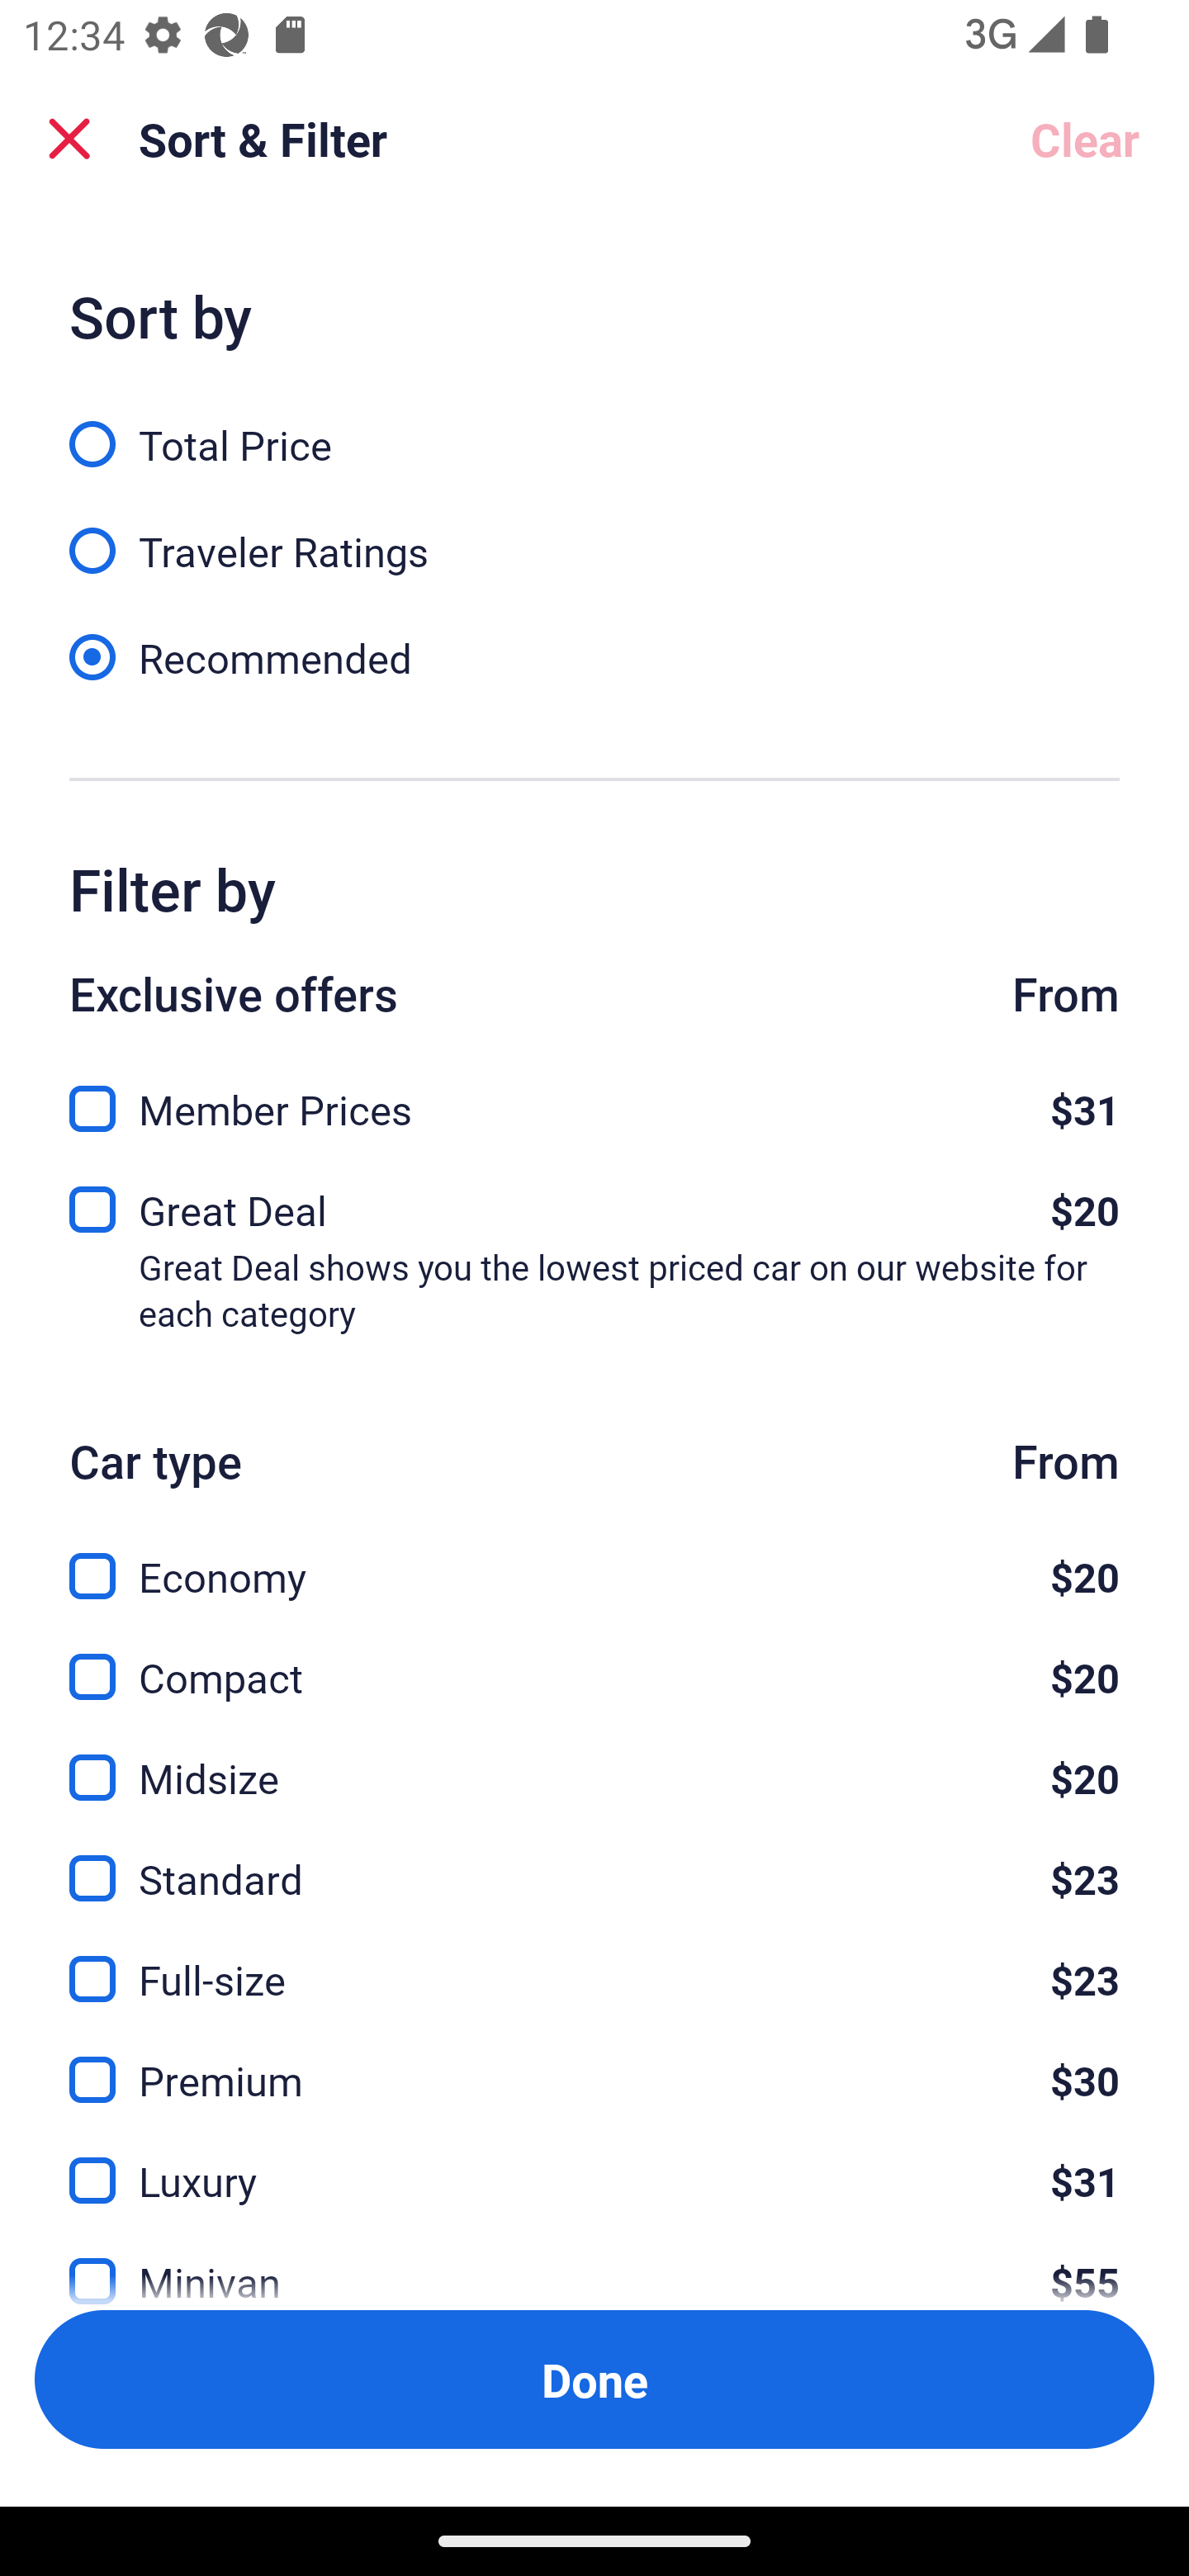 Image resolution: width=1189 pixels, height=2576 pixels. Describe the element at coordinates (594, 1759) in the screenshot. I see `Midsize, $20 Midsize $20` at that location.